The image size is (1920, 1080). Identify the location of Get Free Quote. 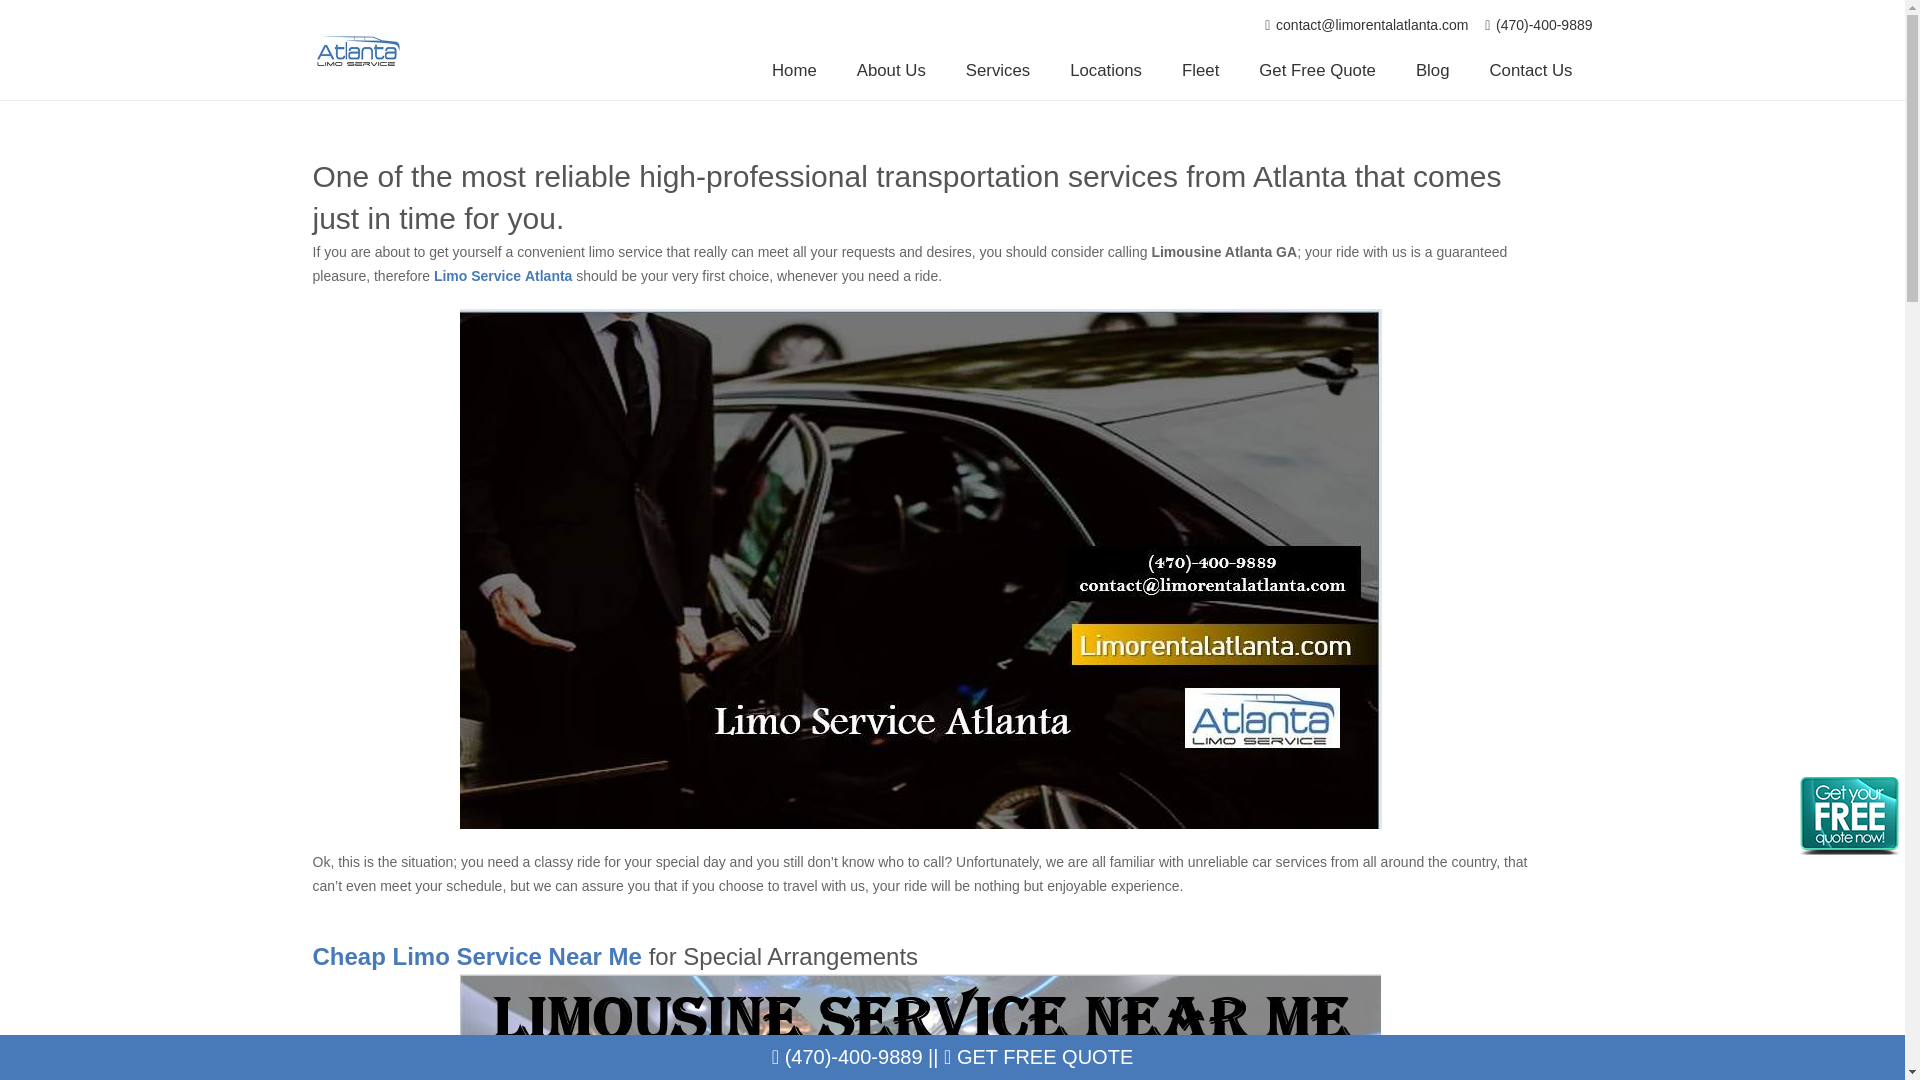
(1316, 71).